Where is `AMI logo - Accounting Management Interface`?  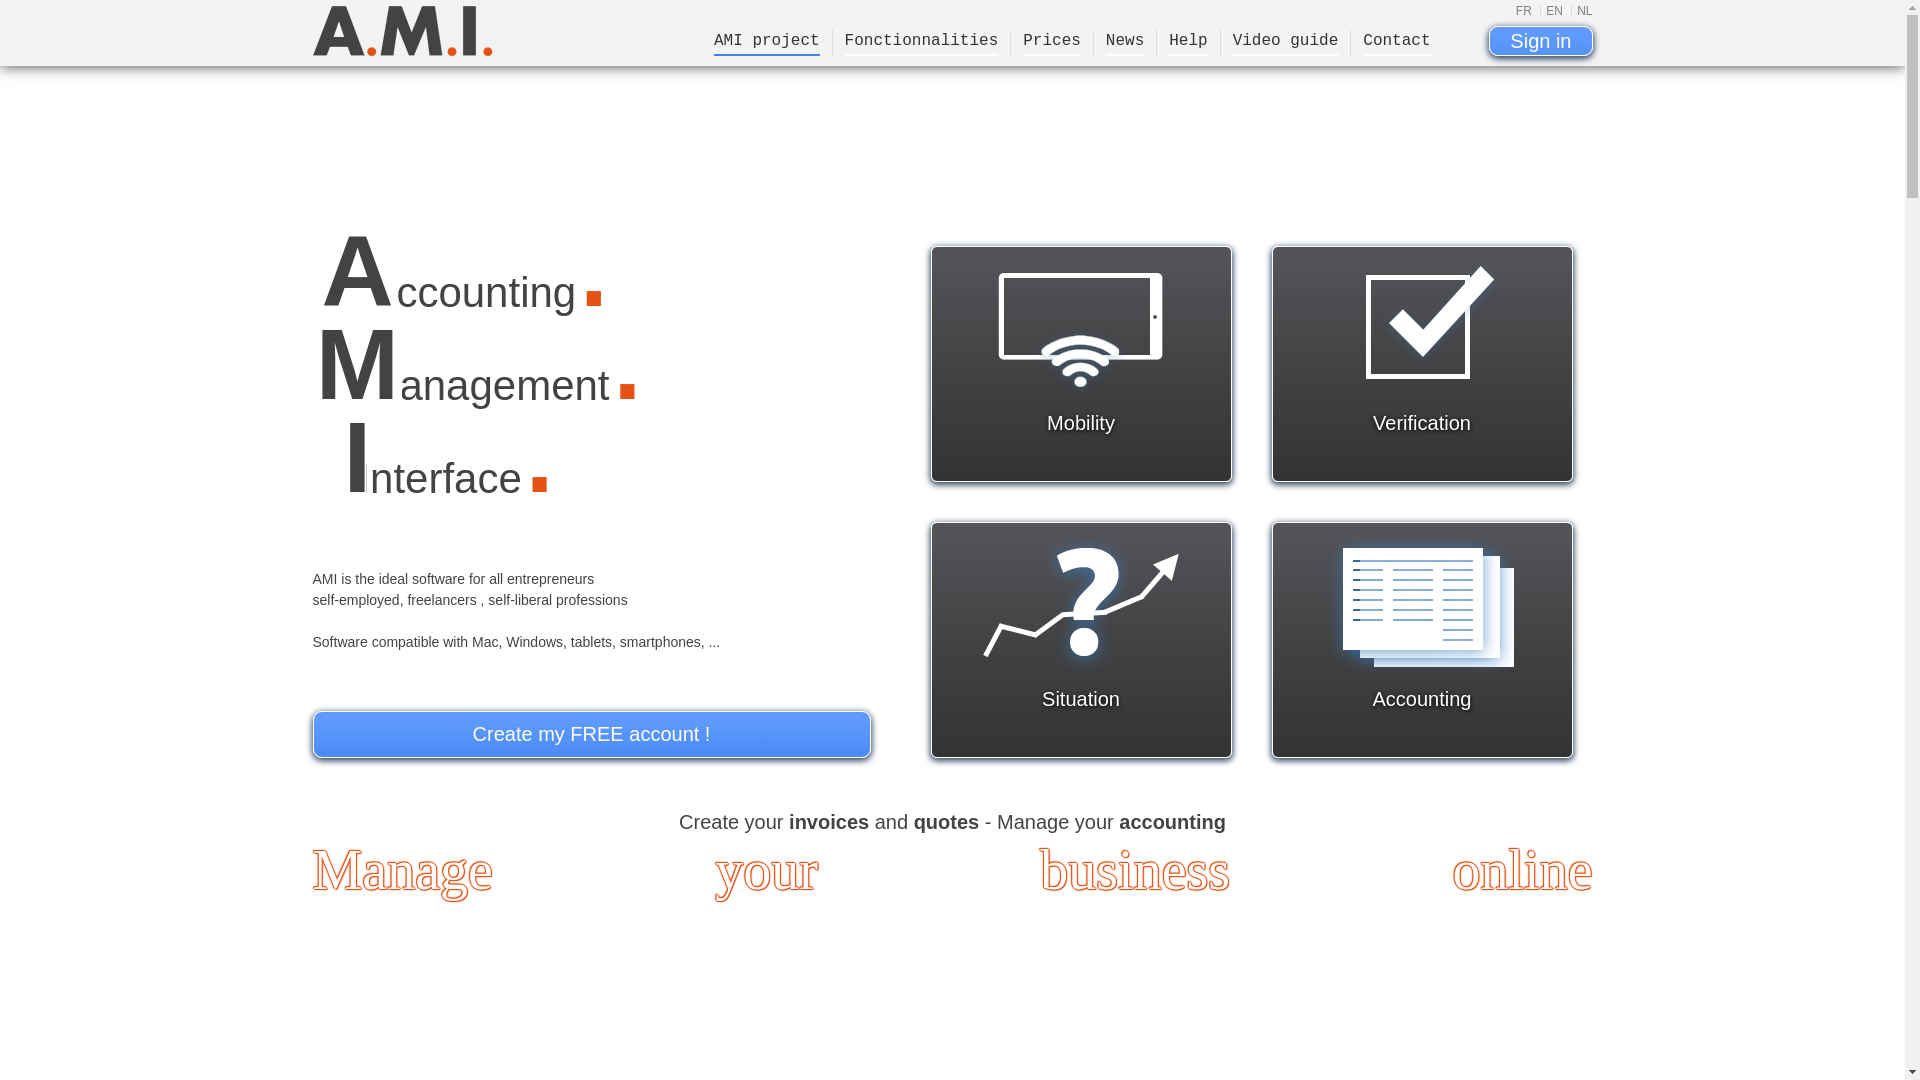 AMI logo - Accounting Management Interface is located at coordinates (402, 31).